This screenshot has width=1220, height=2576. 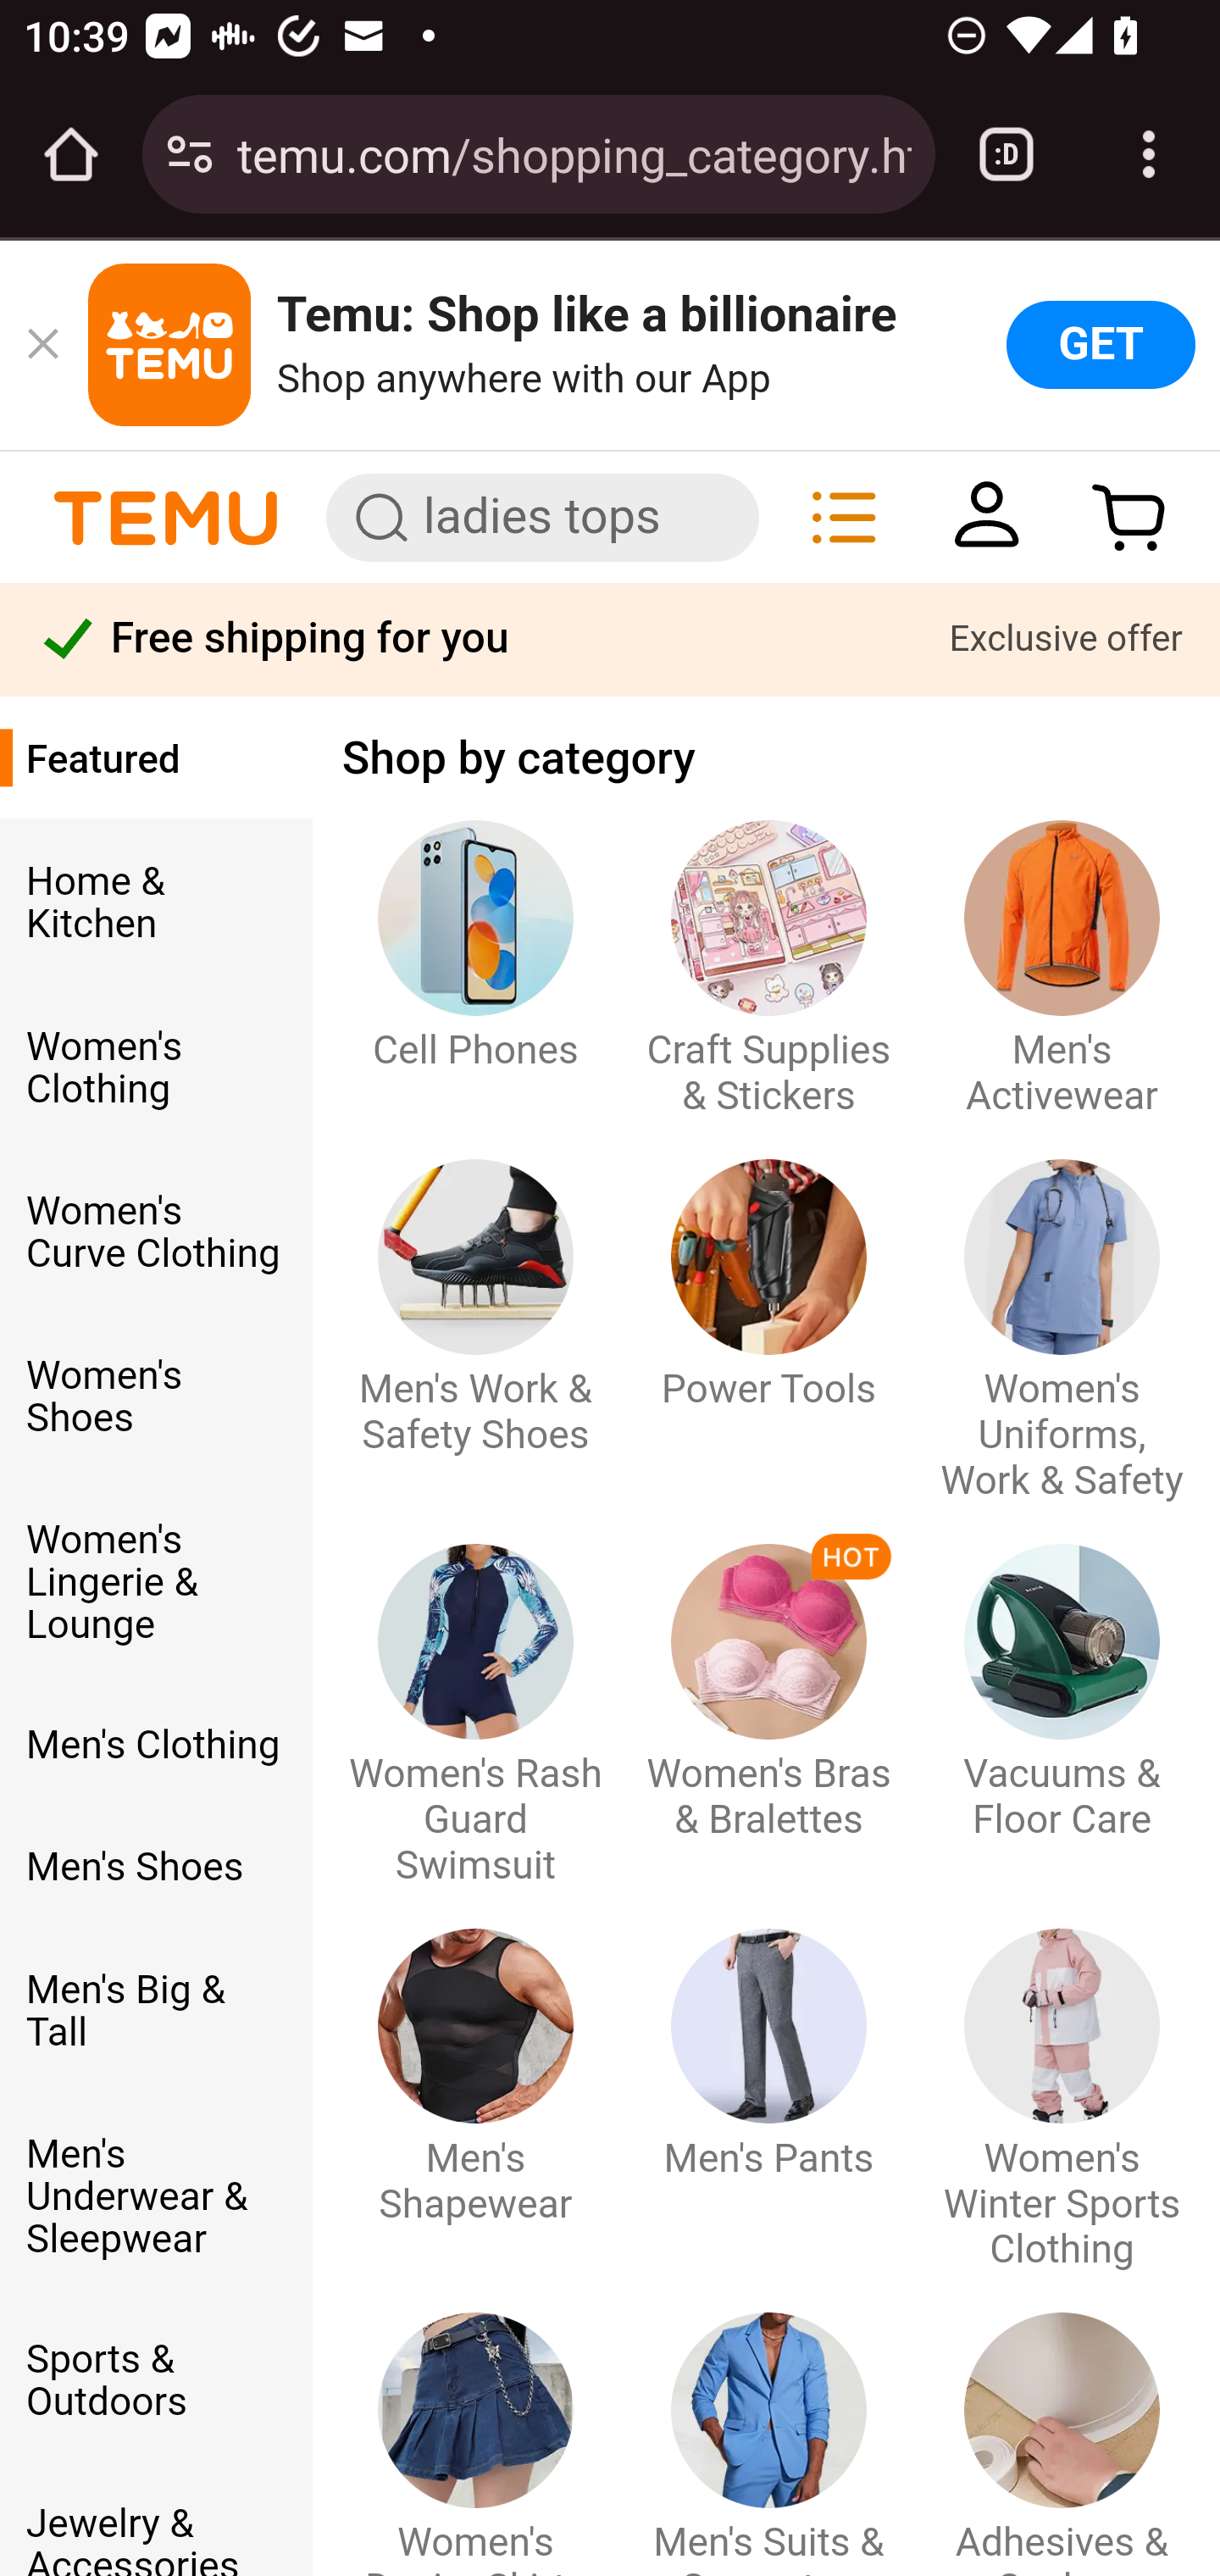 I want to click on temu, so click(x=166, y=516).